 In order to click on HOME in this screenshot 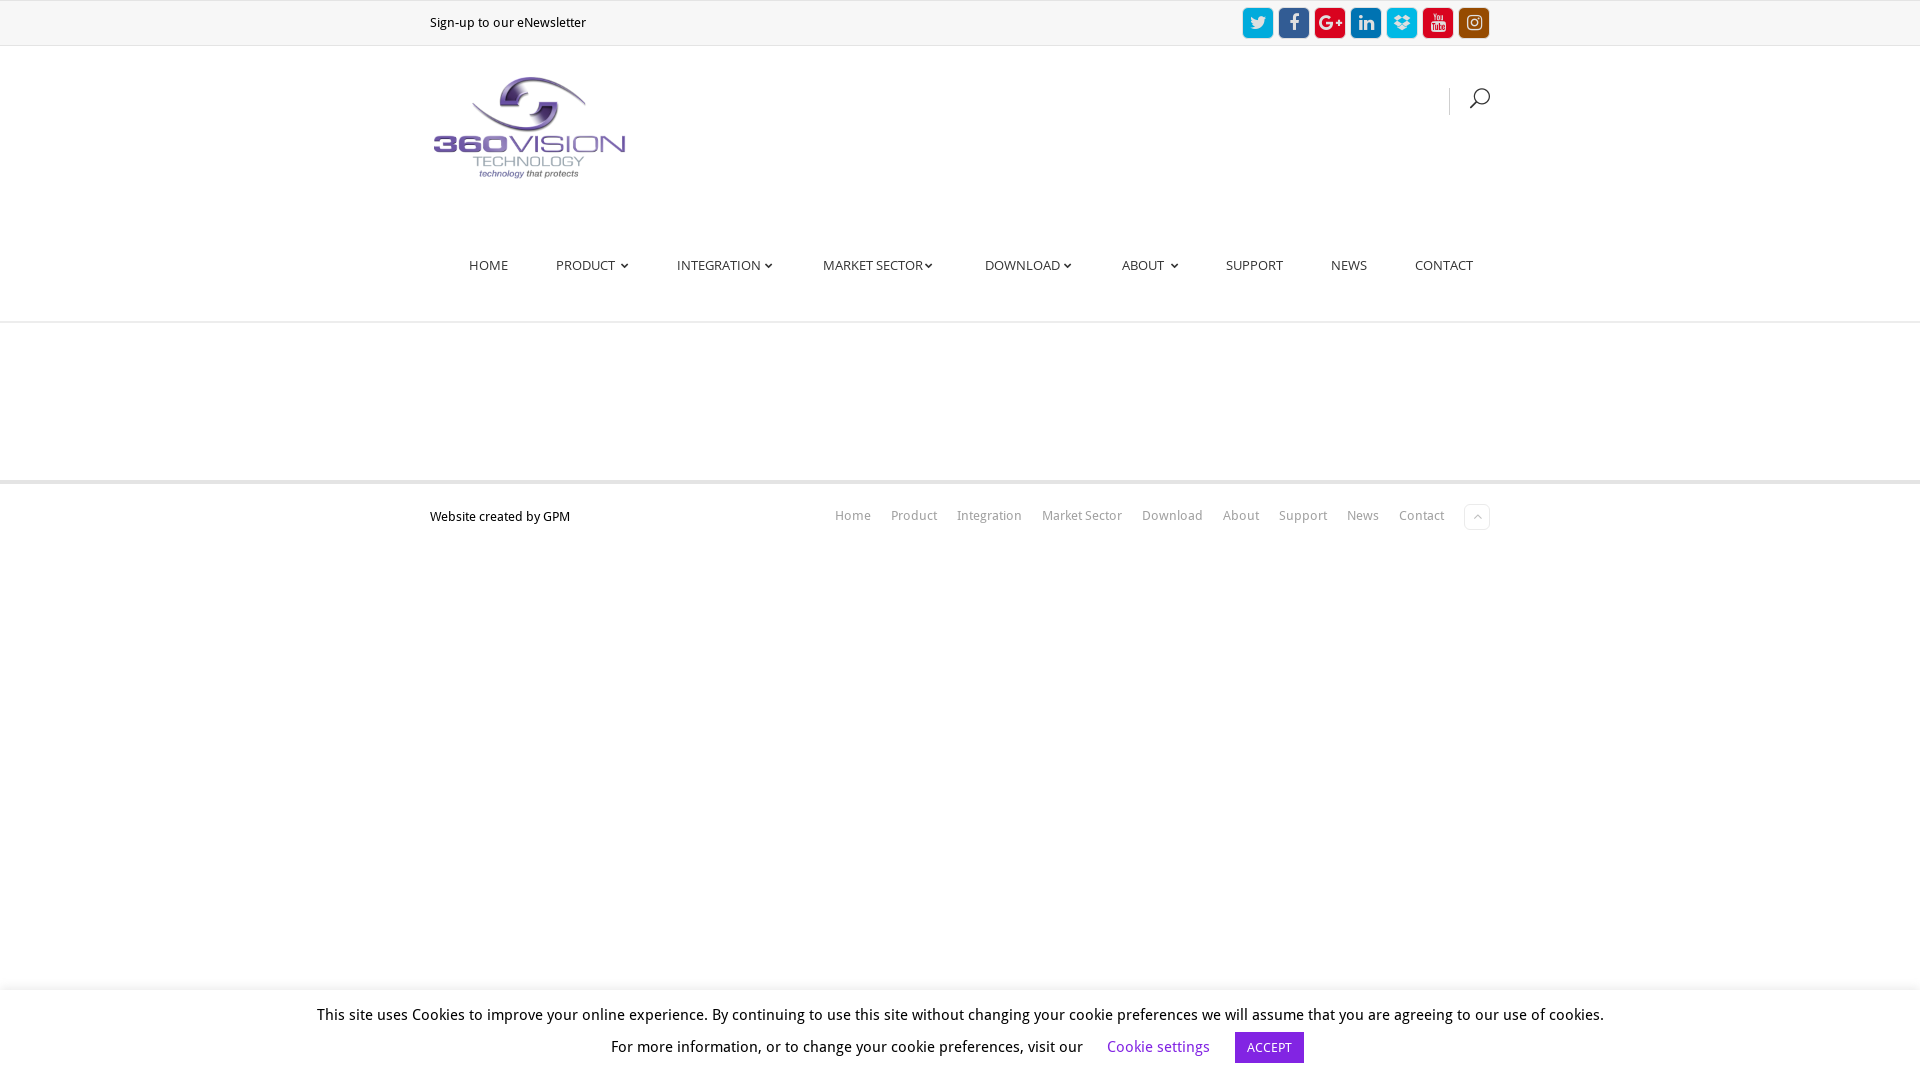, I will do `click(488, 266)`.